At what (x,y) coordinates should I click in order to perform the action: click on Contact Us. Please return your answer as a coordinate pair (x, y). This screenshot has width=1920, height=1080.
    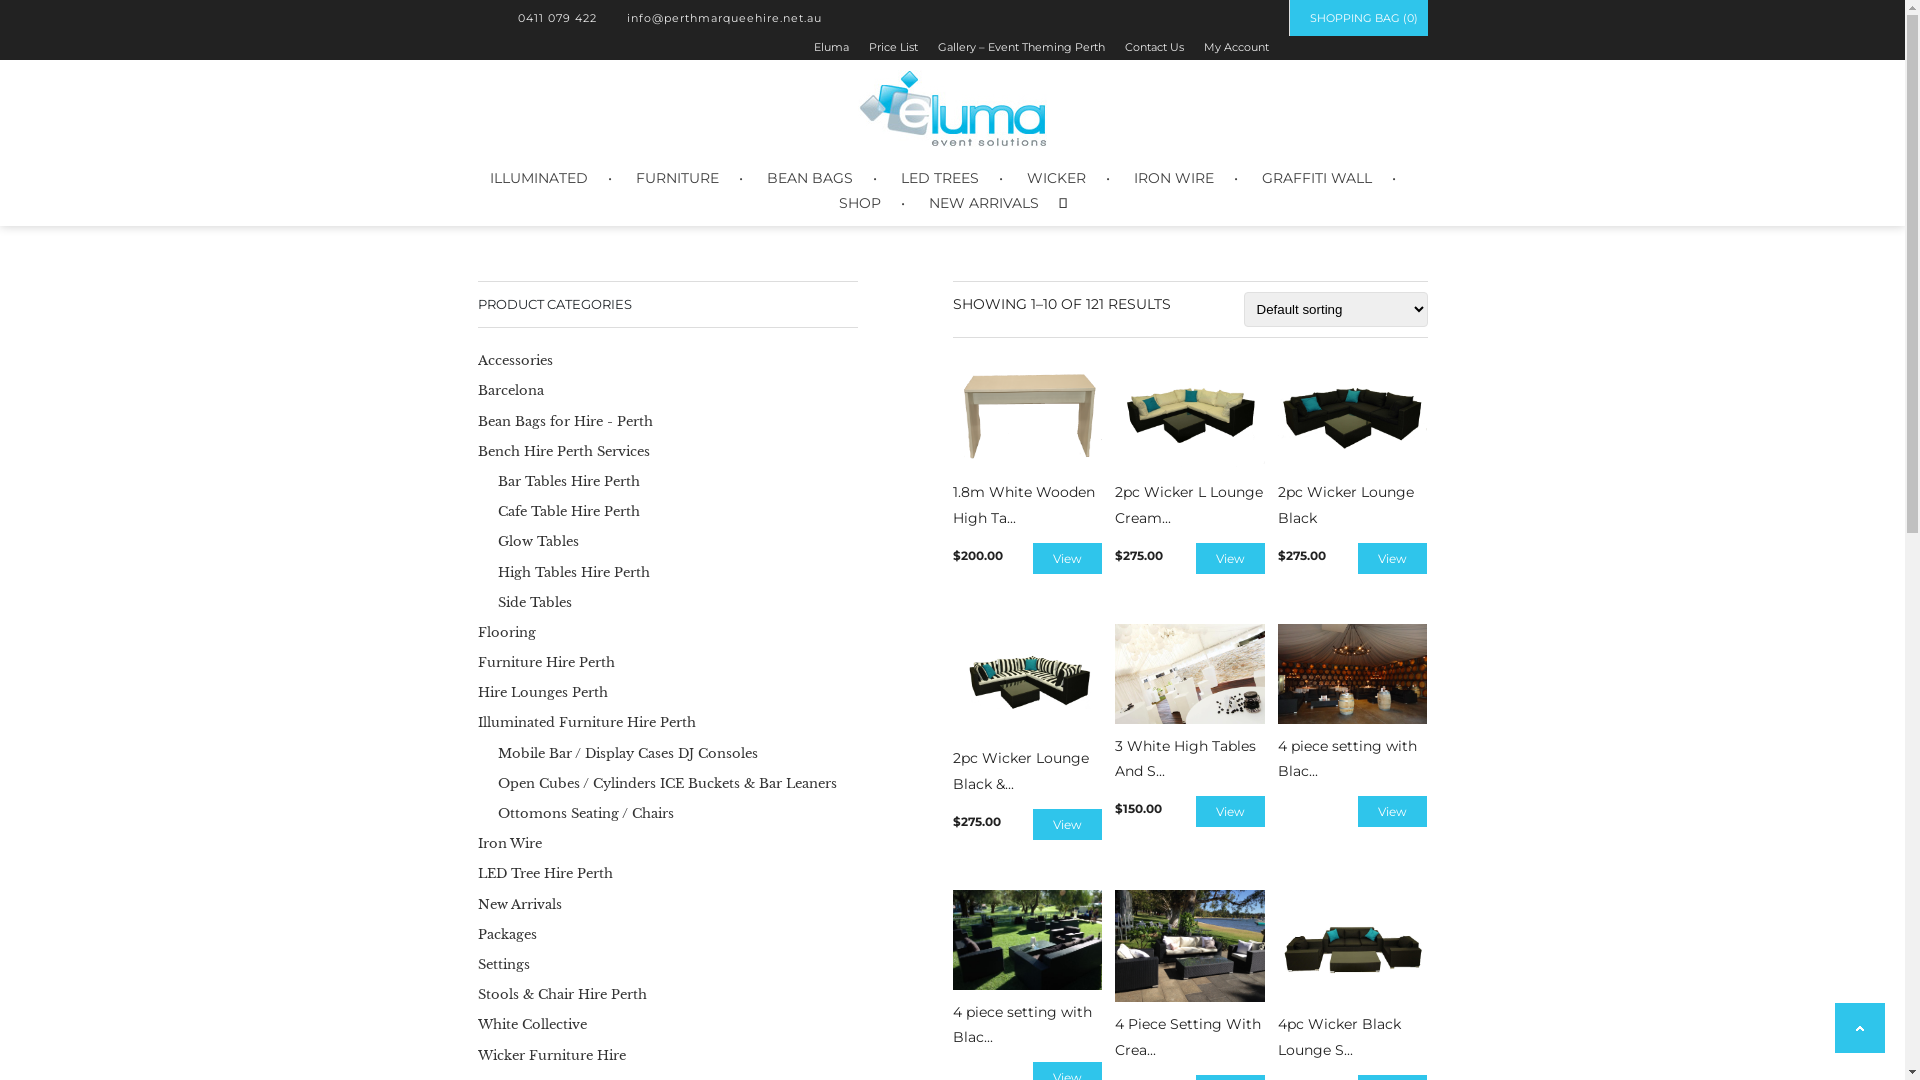
    Looking at the image, I should click on (1154, 47).